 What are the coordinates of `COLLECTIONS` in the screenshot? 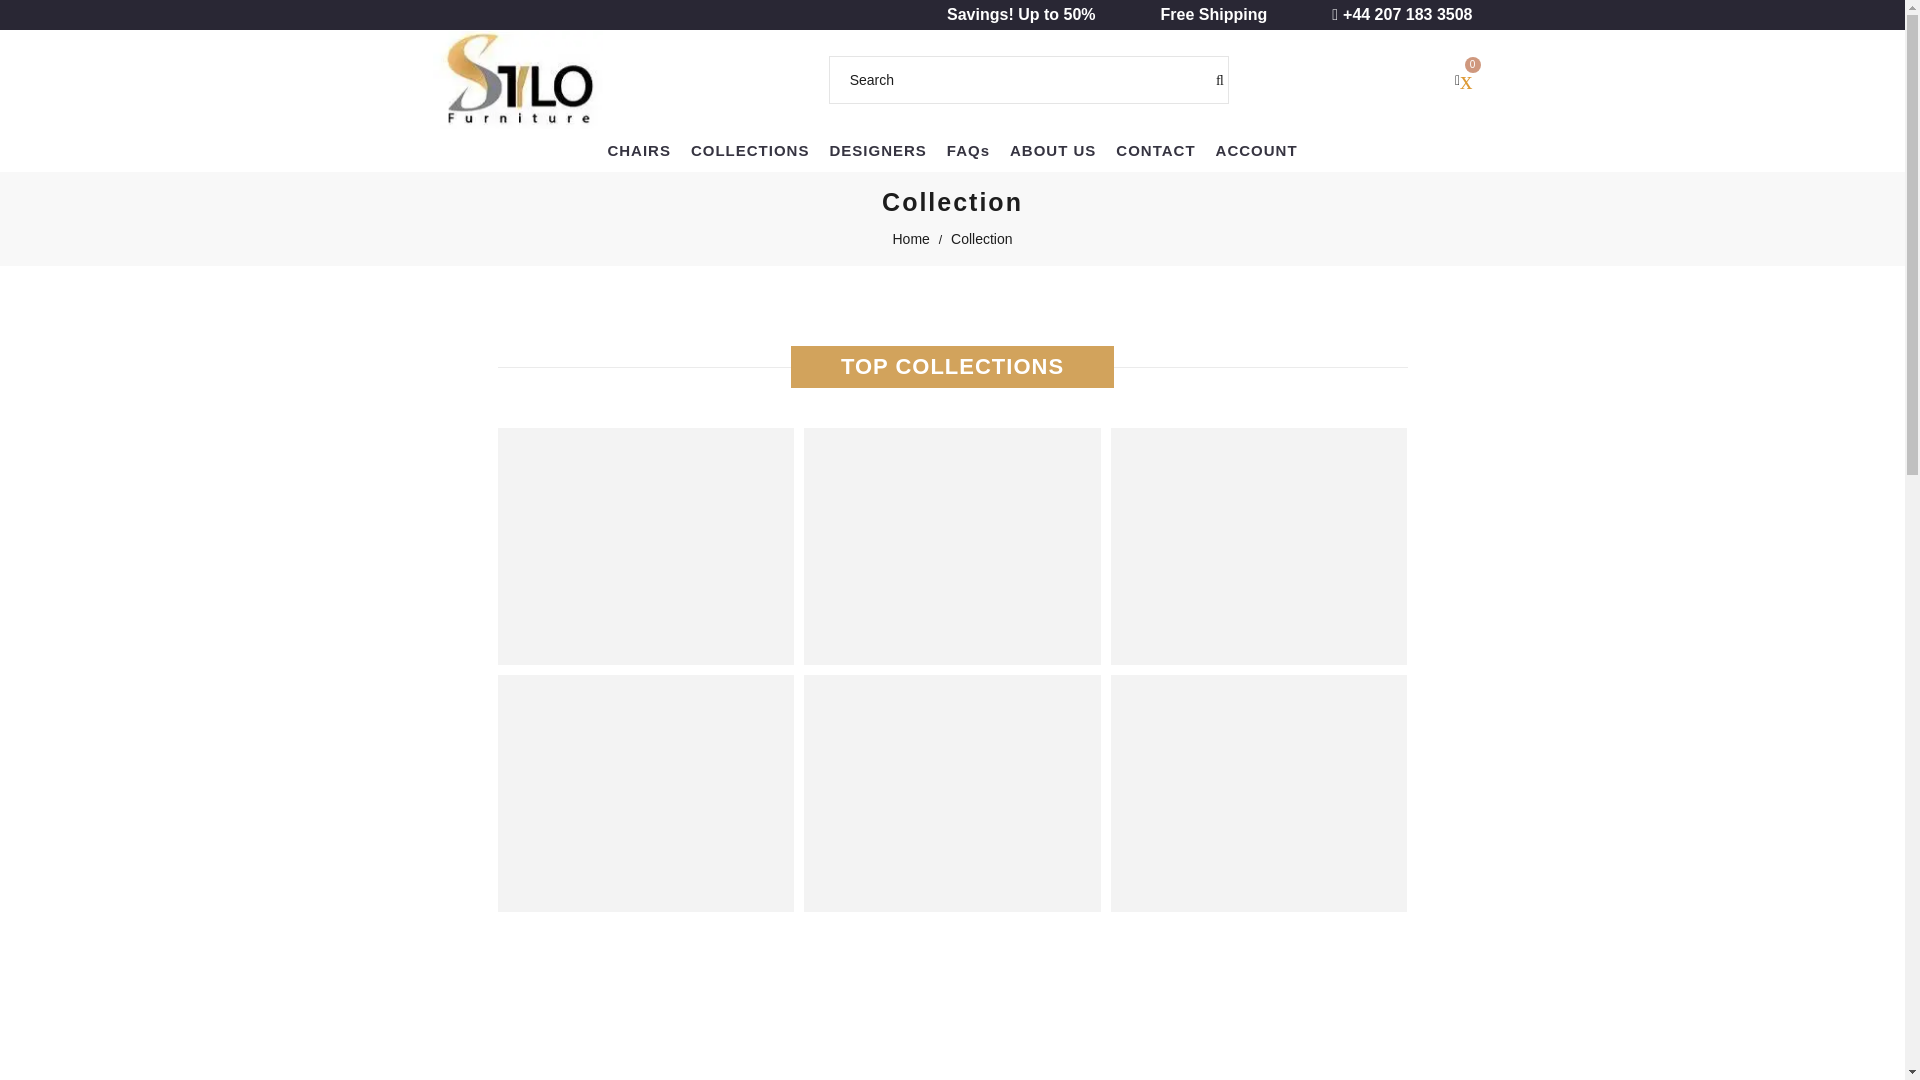 It's located at (750, 150).